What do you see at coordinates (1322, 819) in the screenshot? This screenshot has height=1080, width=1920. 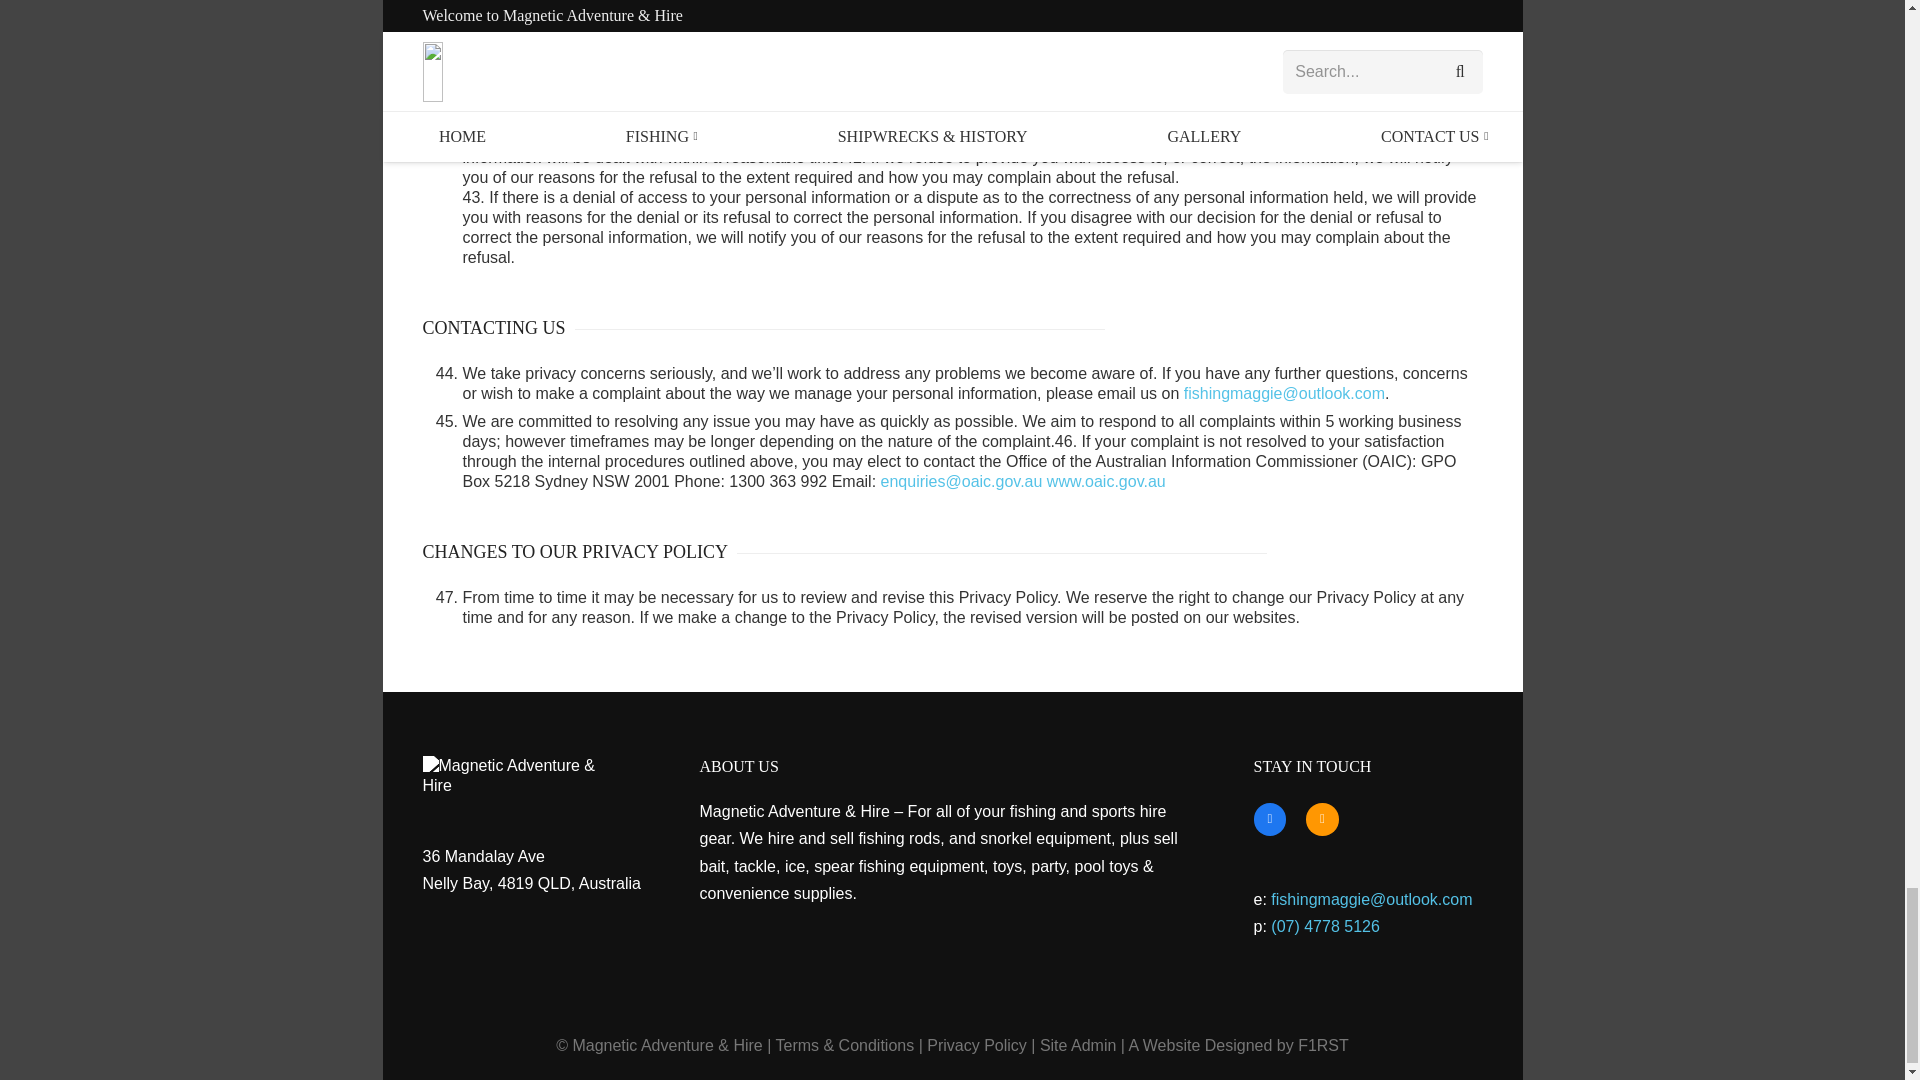 I see `RSS` at bounding box center [1322, 819].